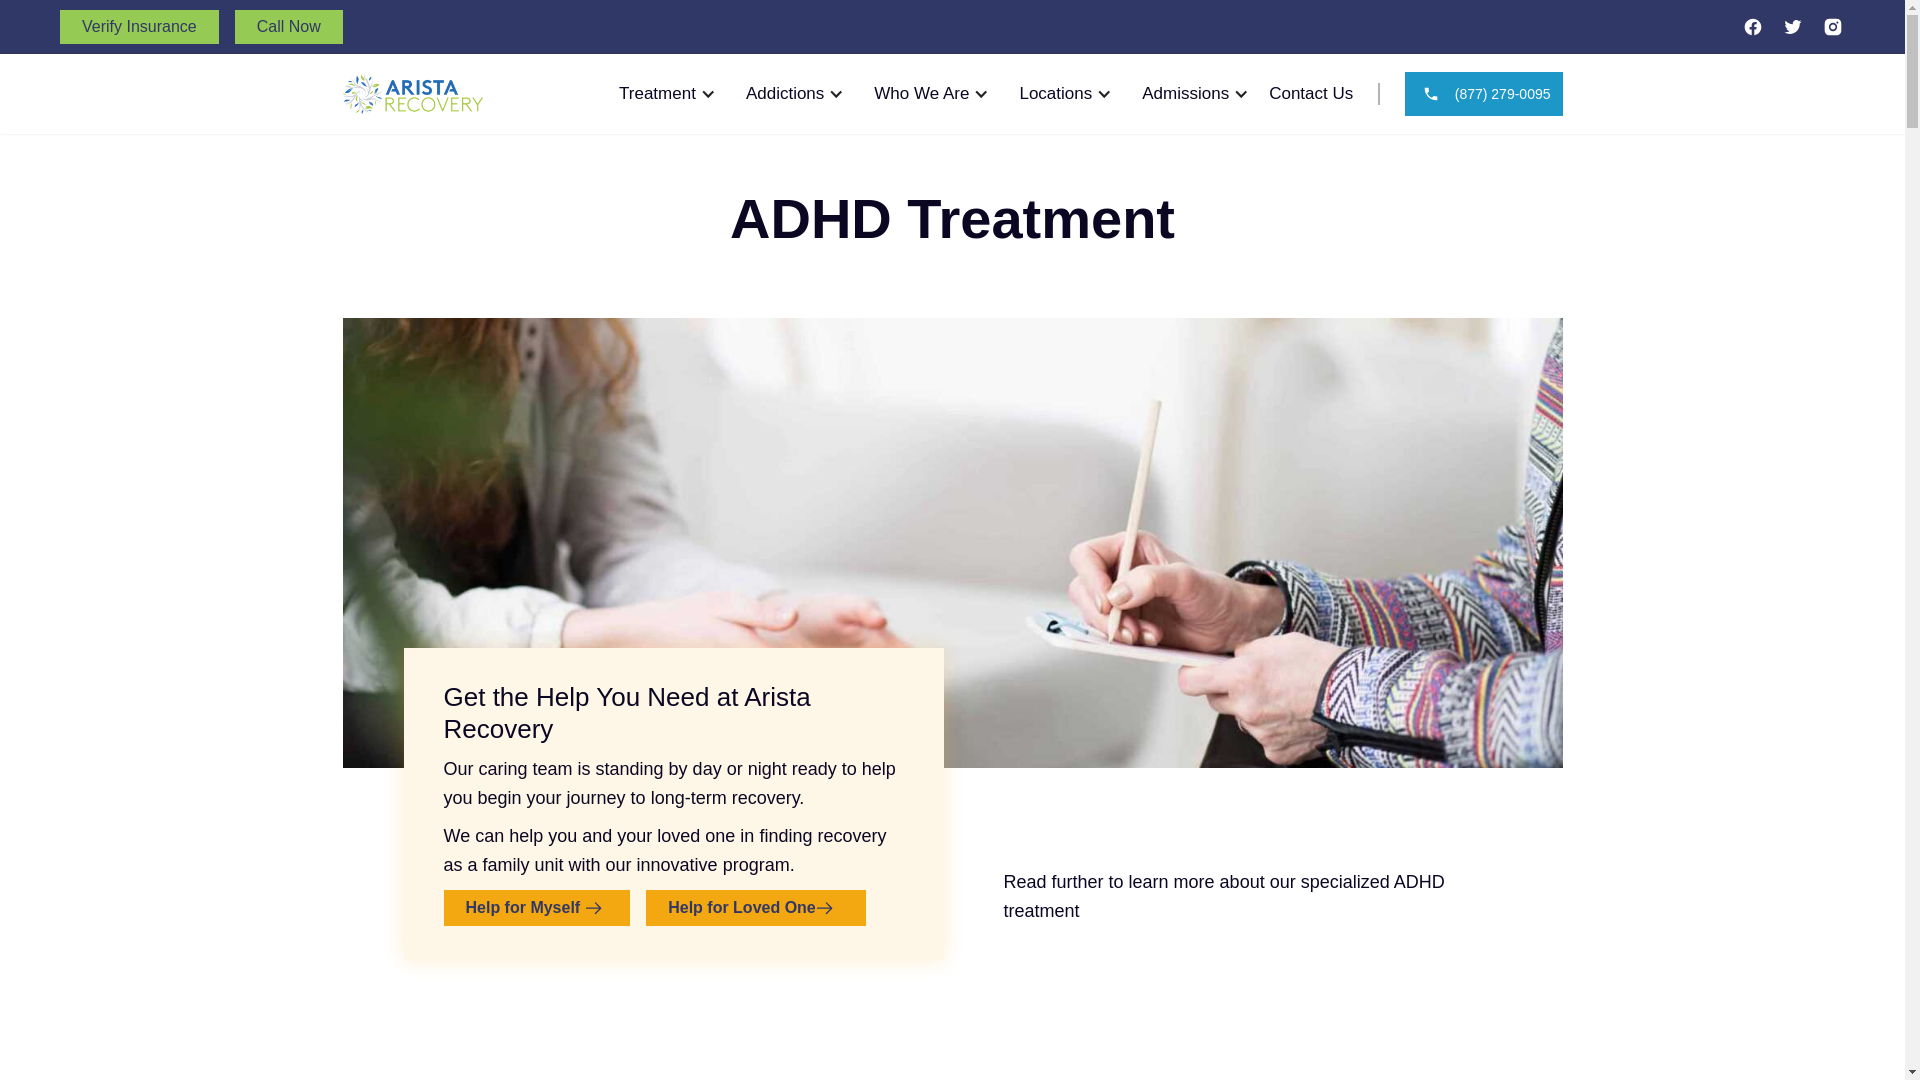 This screenshot has height=1080, width=1920. What do you see at coordinates (656, 93) in the screenshot?
I see `Treatment` at bounding box center [656, 93].